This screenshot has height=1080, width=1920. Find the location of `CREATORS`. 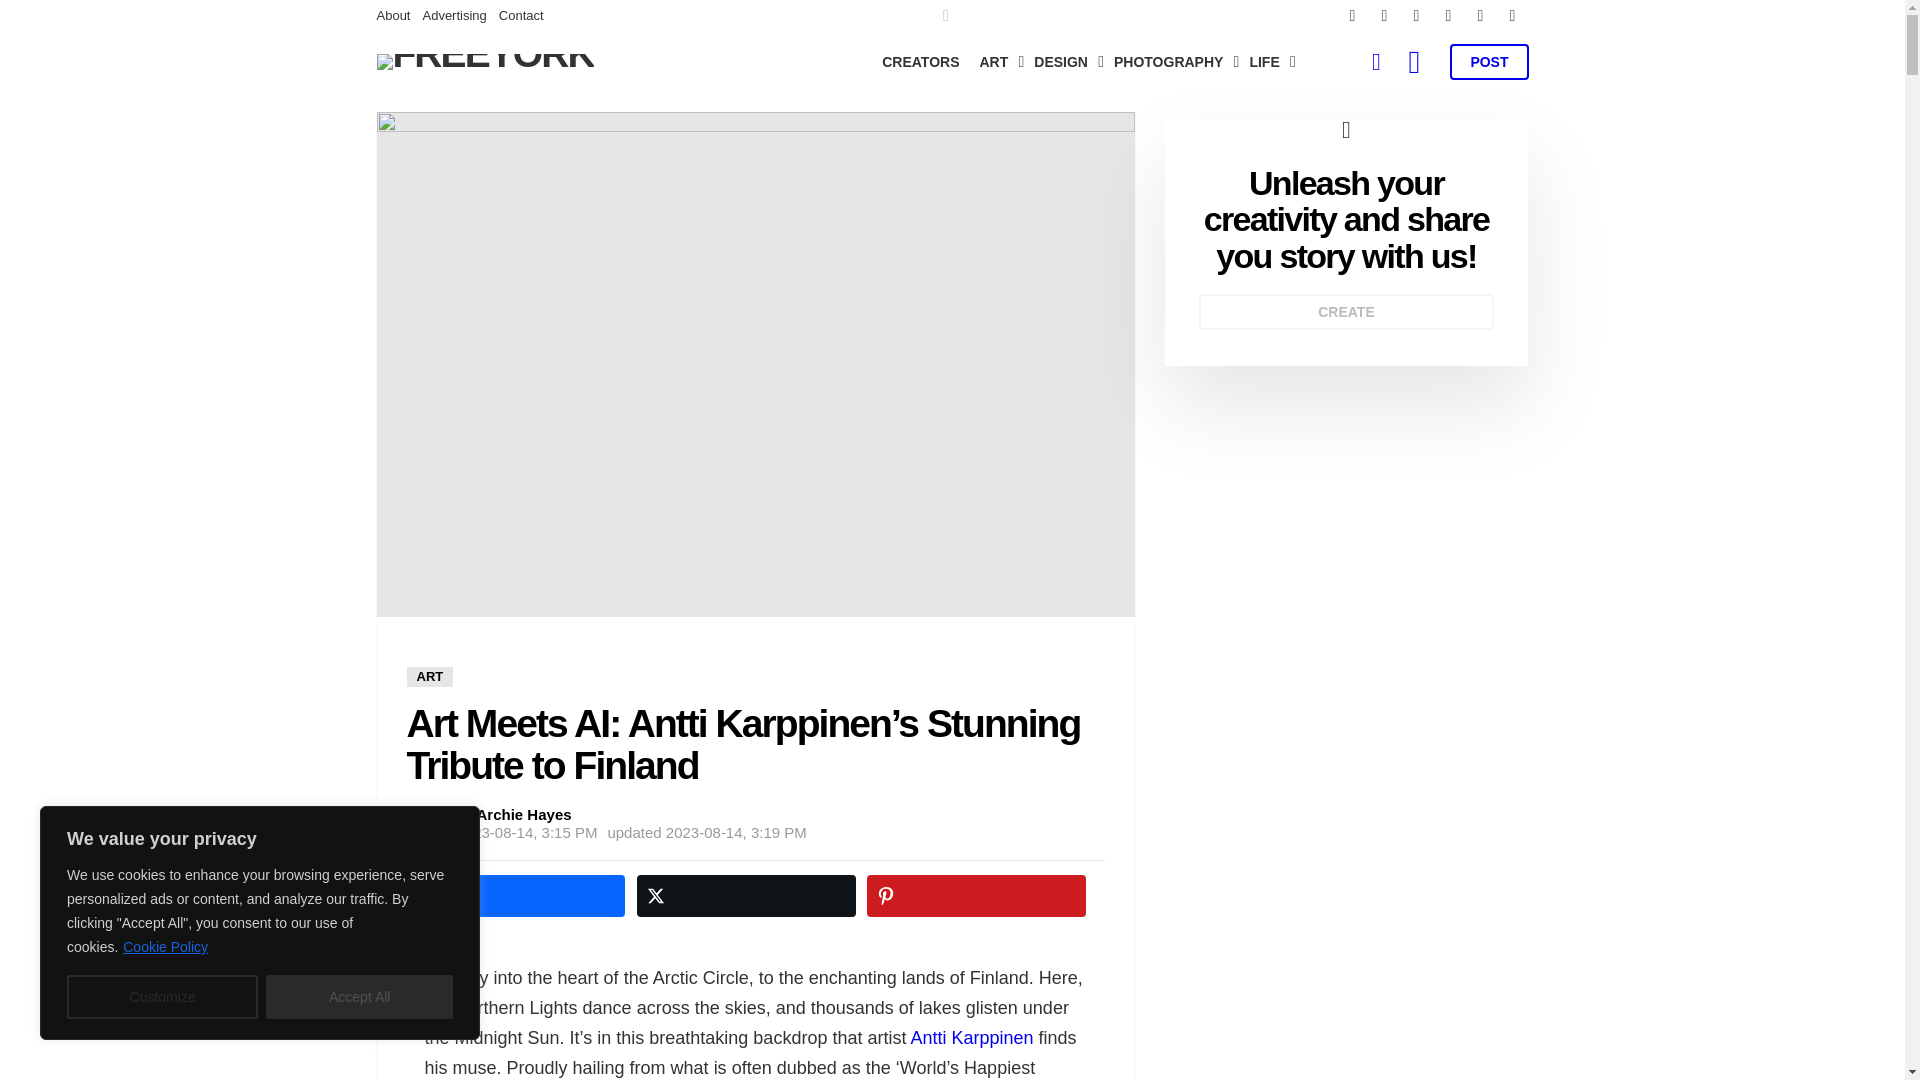

CREATORS is located at coordinates (920, 62).